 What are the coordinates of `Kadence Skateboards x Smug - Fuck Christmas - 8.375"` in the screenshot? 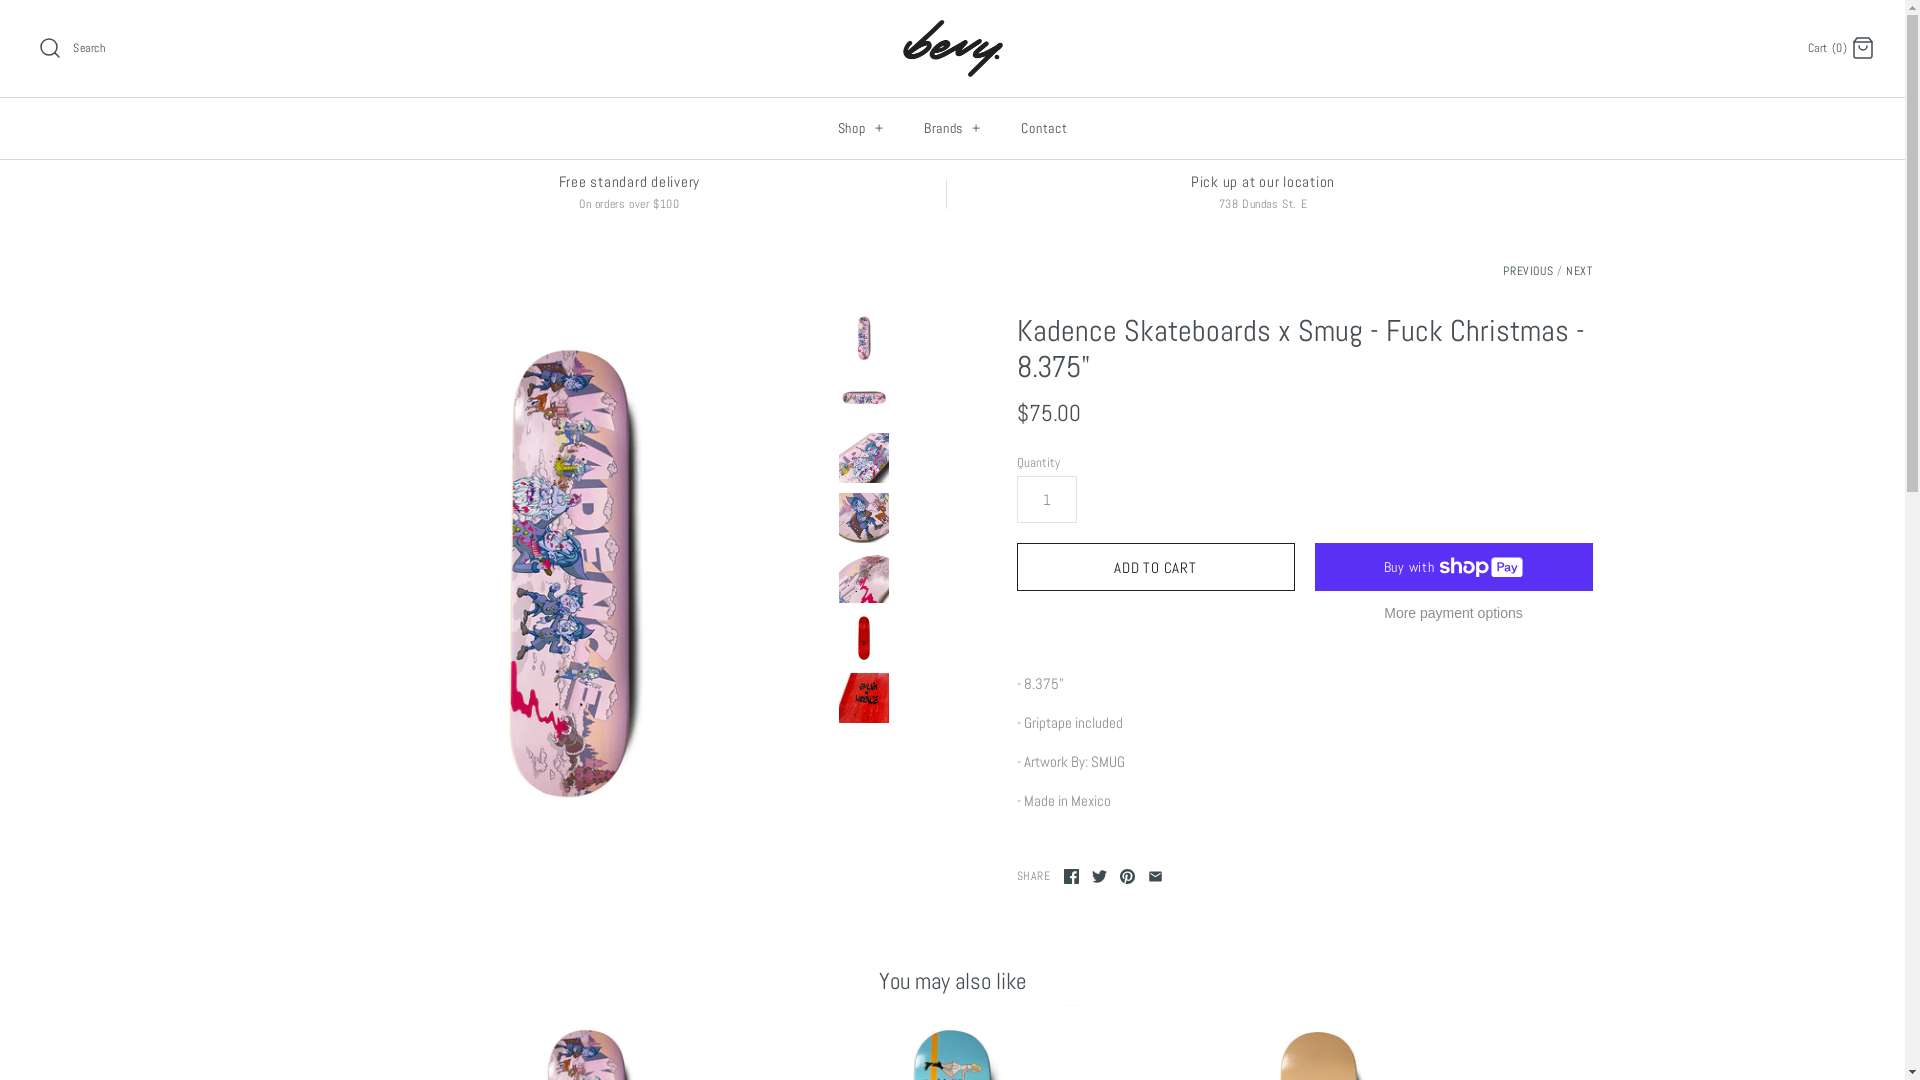 It's located at (863, 458).